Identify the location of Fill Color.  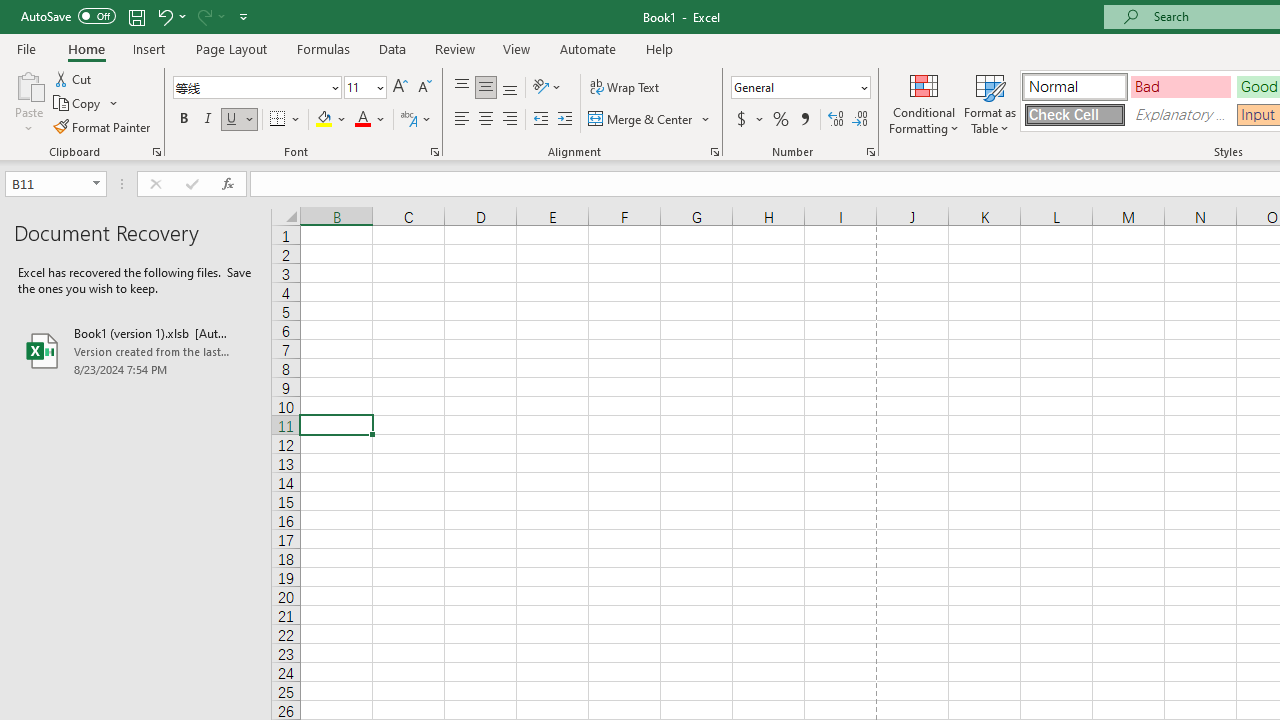
(331, 120).